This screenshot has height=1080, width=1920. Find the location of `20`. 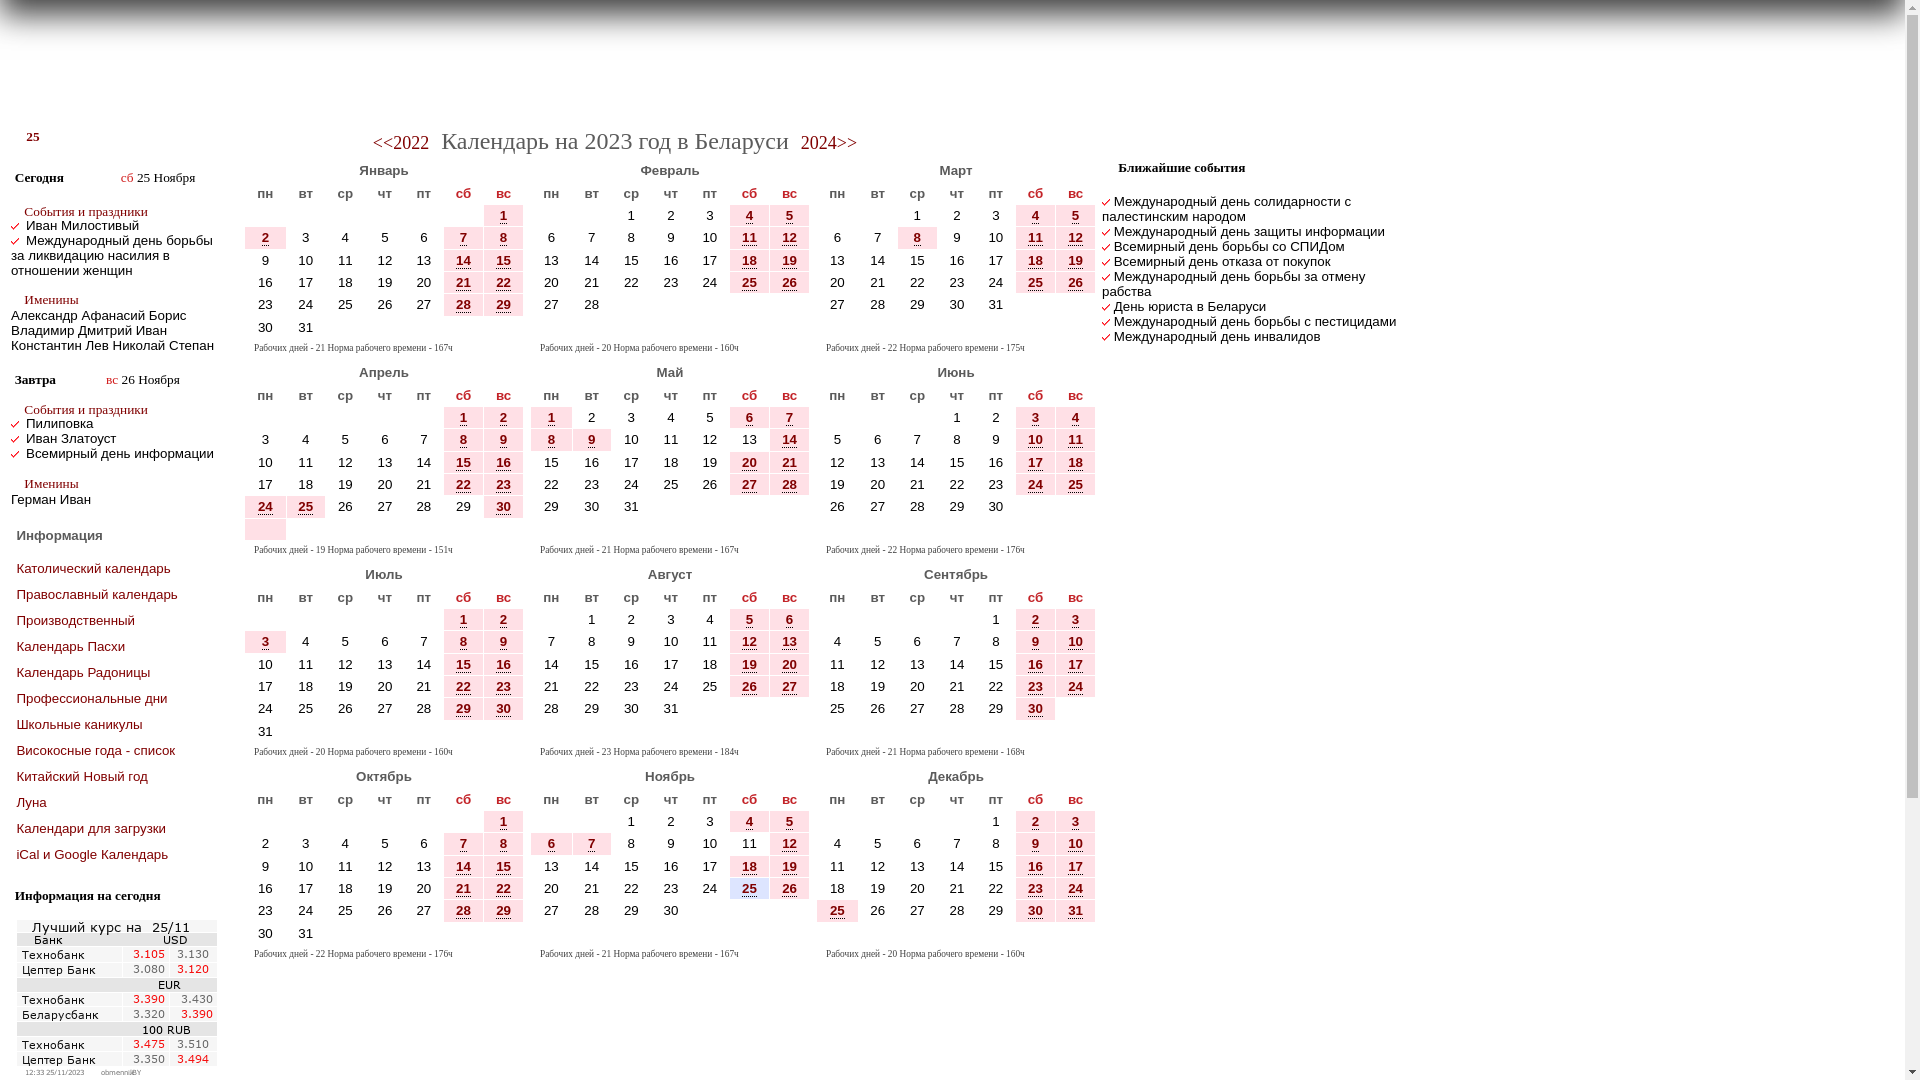

20 is located at coordinates (918, 888).